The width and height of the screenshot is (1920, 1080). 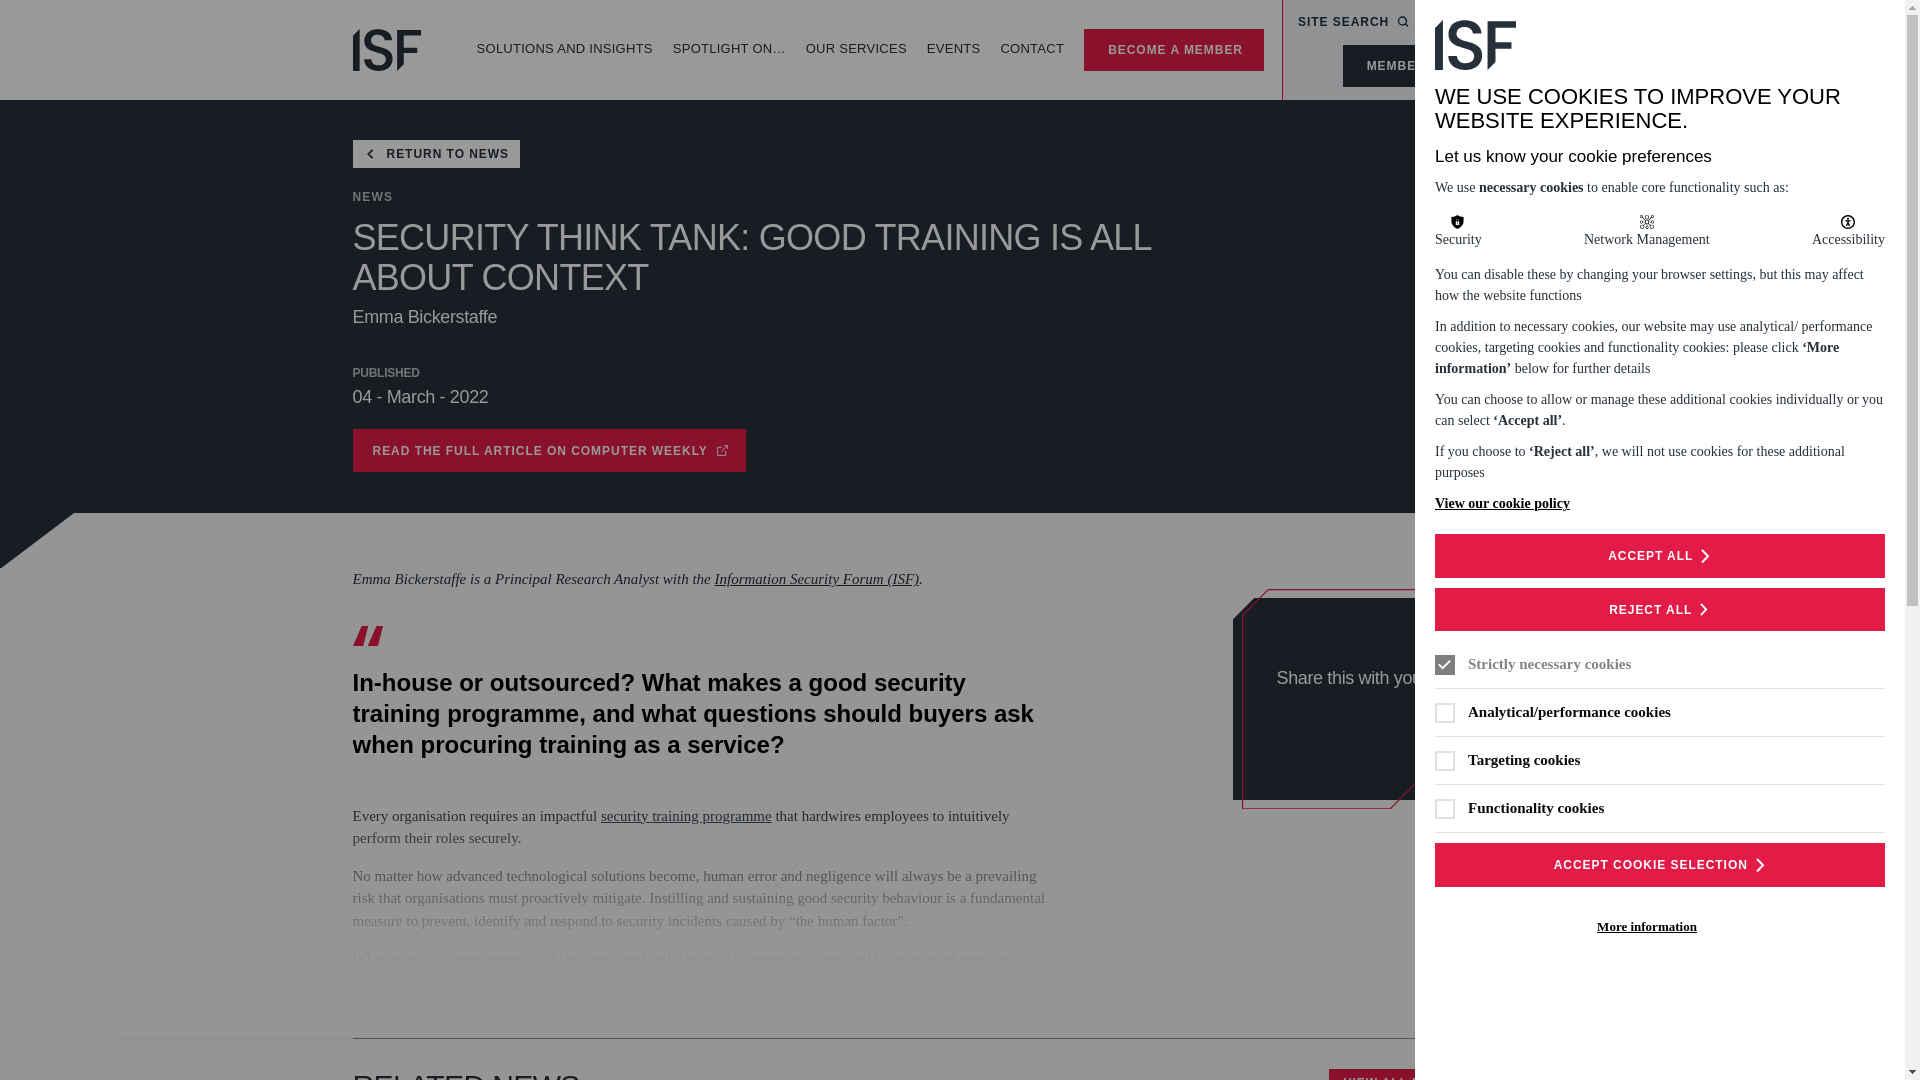 I want to click on security training programme, so click(x=548, y=450).